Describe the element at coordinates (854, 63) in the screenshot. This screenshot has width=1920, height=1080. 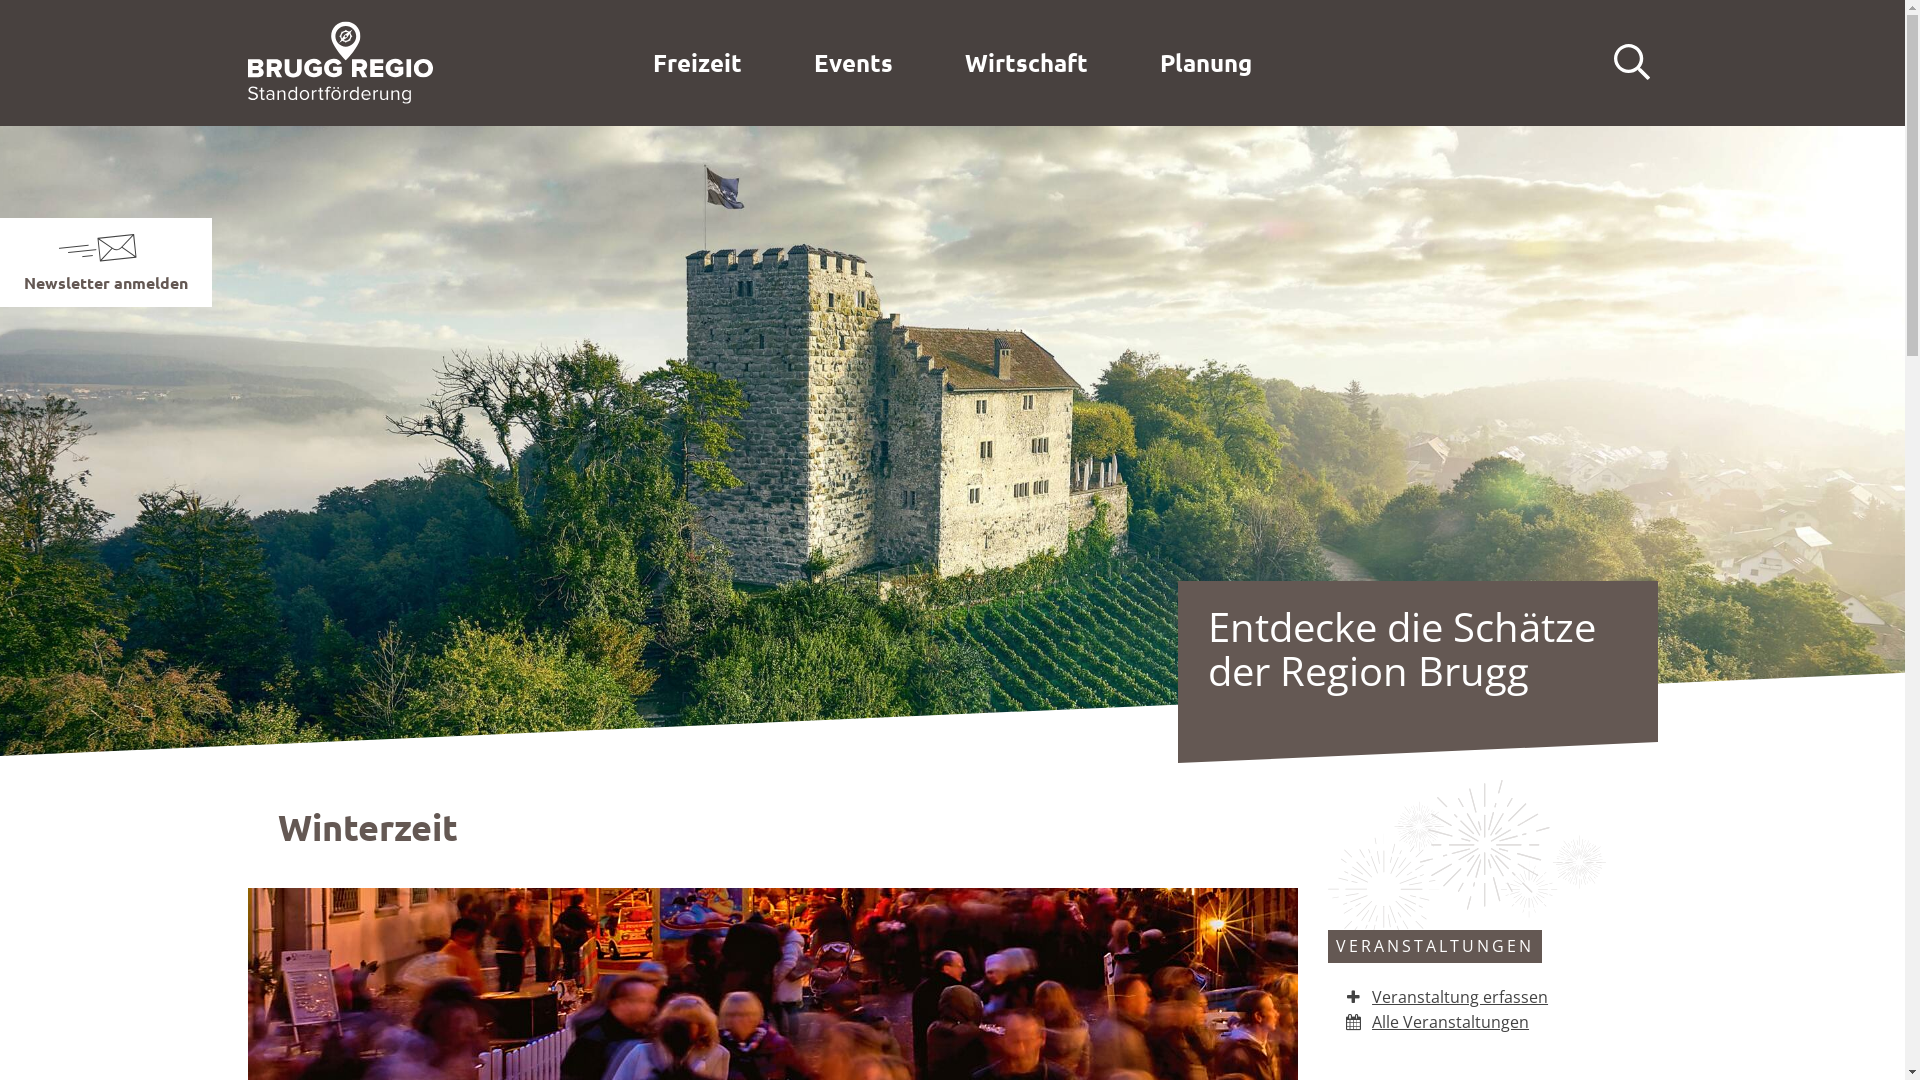
I see `Events` at that location.